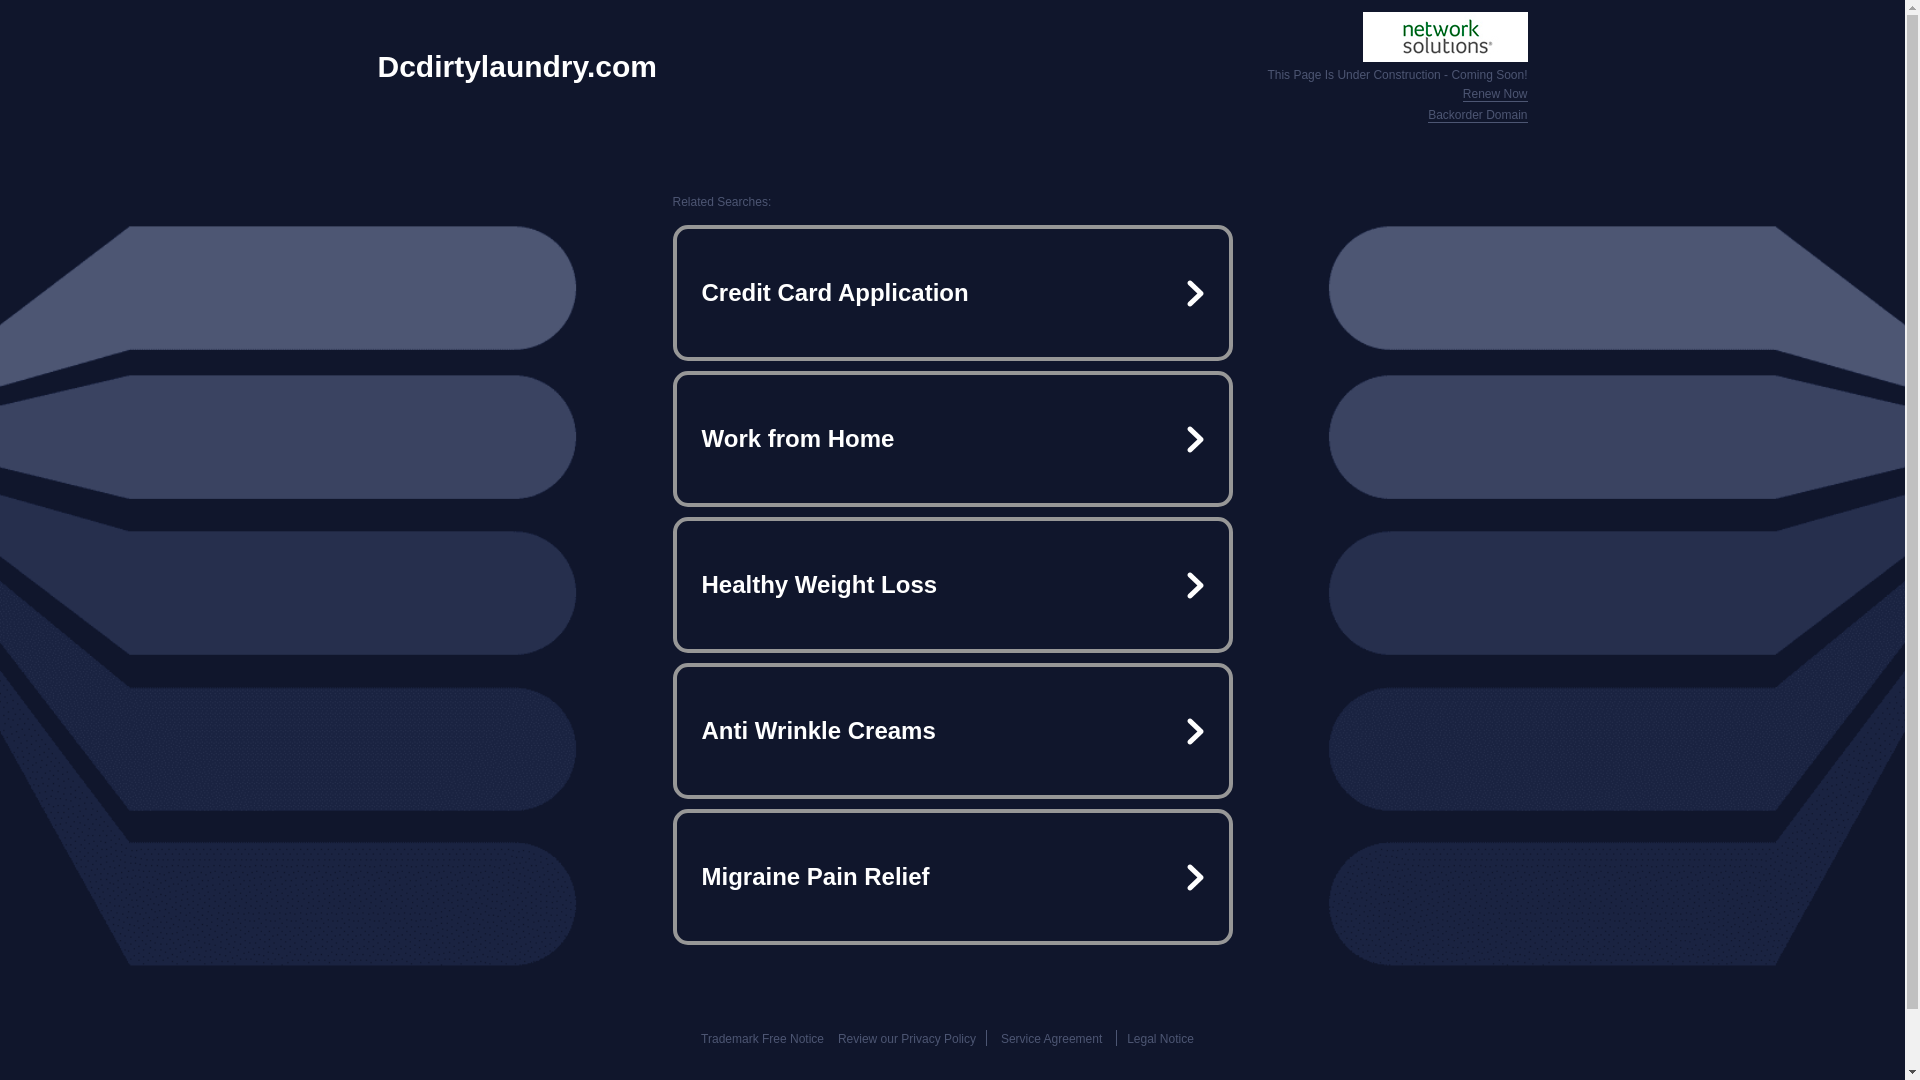 The width and height of the screenshot is (1920, 1080). Describe the element at coordinates (952, 730) in the screenshot. I see `Anti Wrinkle Creams` at that location.